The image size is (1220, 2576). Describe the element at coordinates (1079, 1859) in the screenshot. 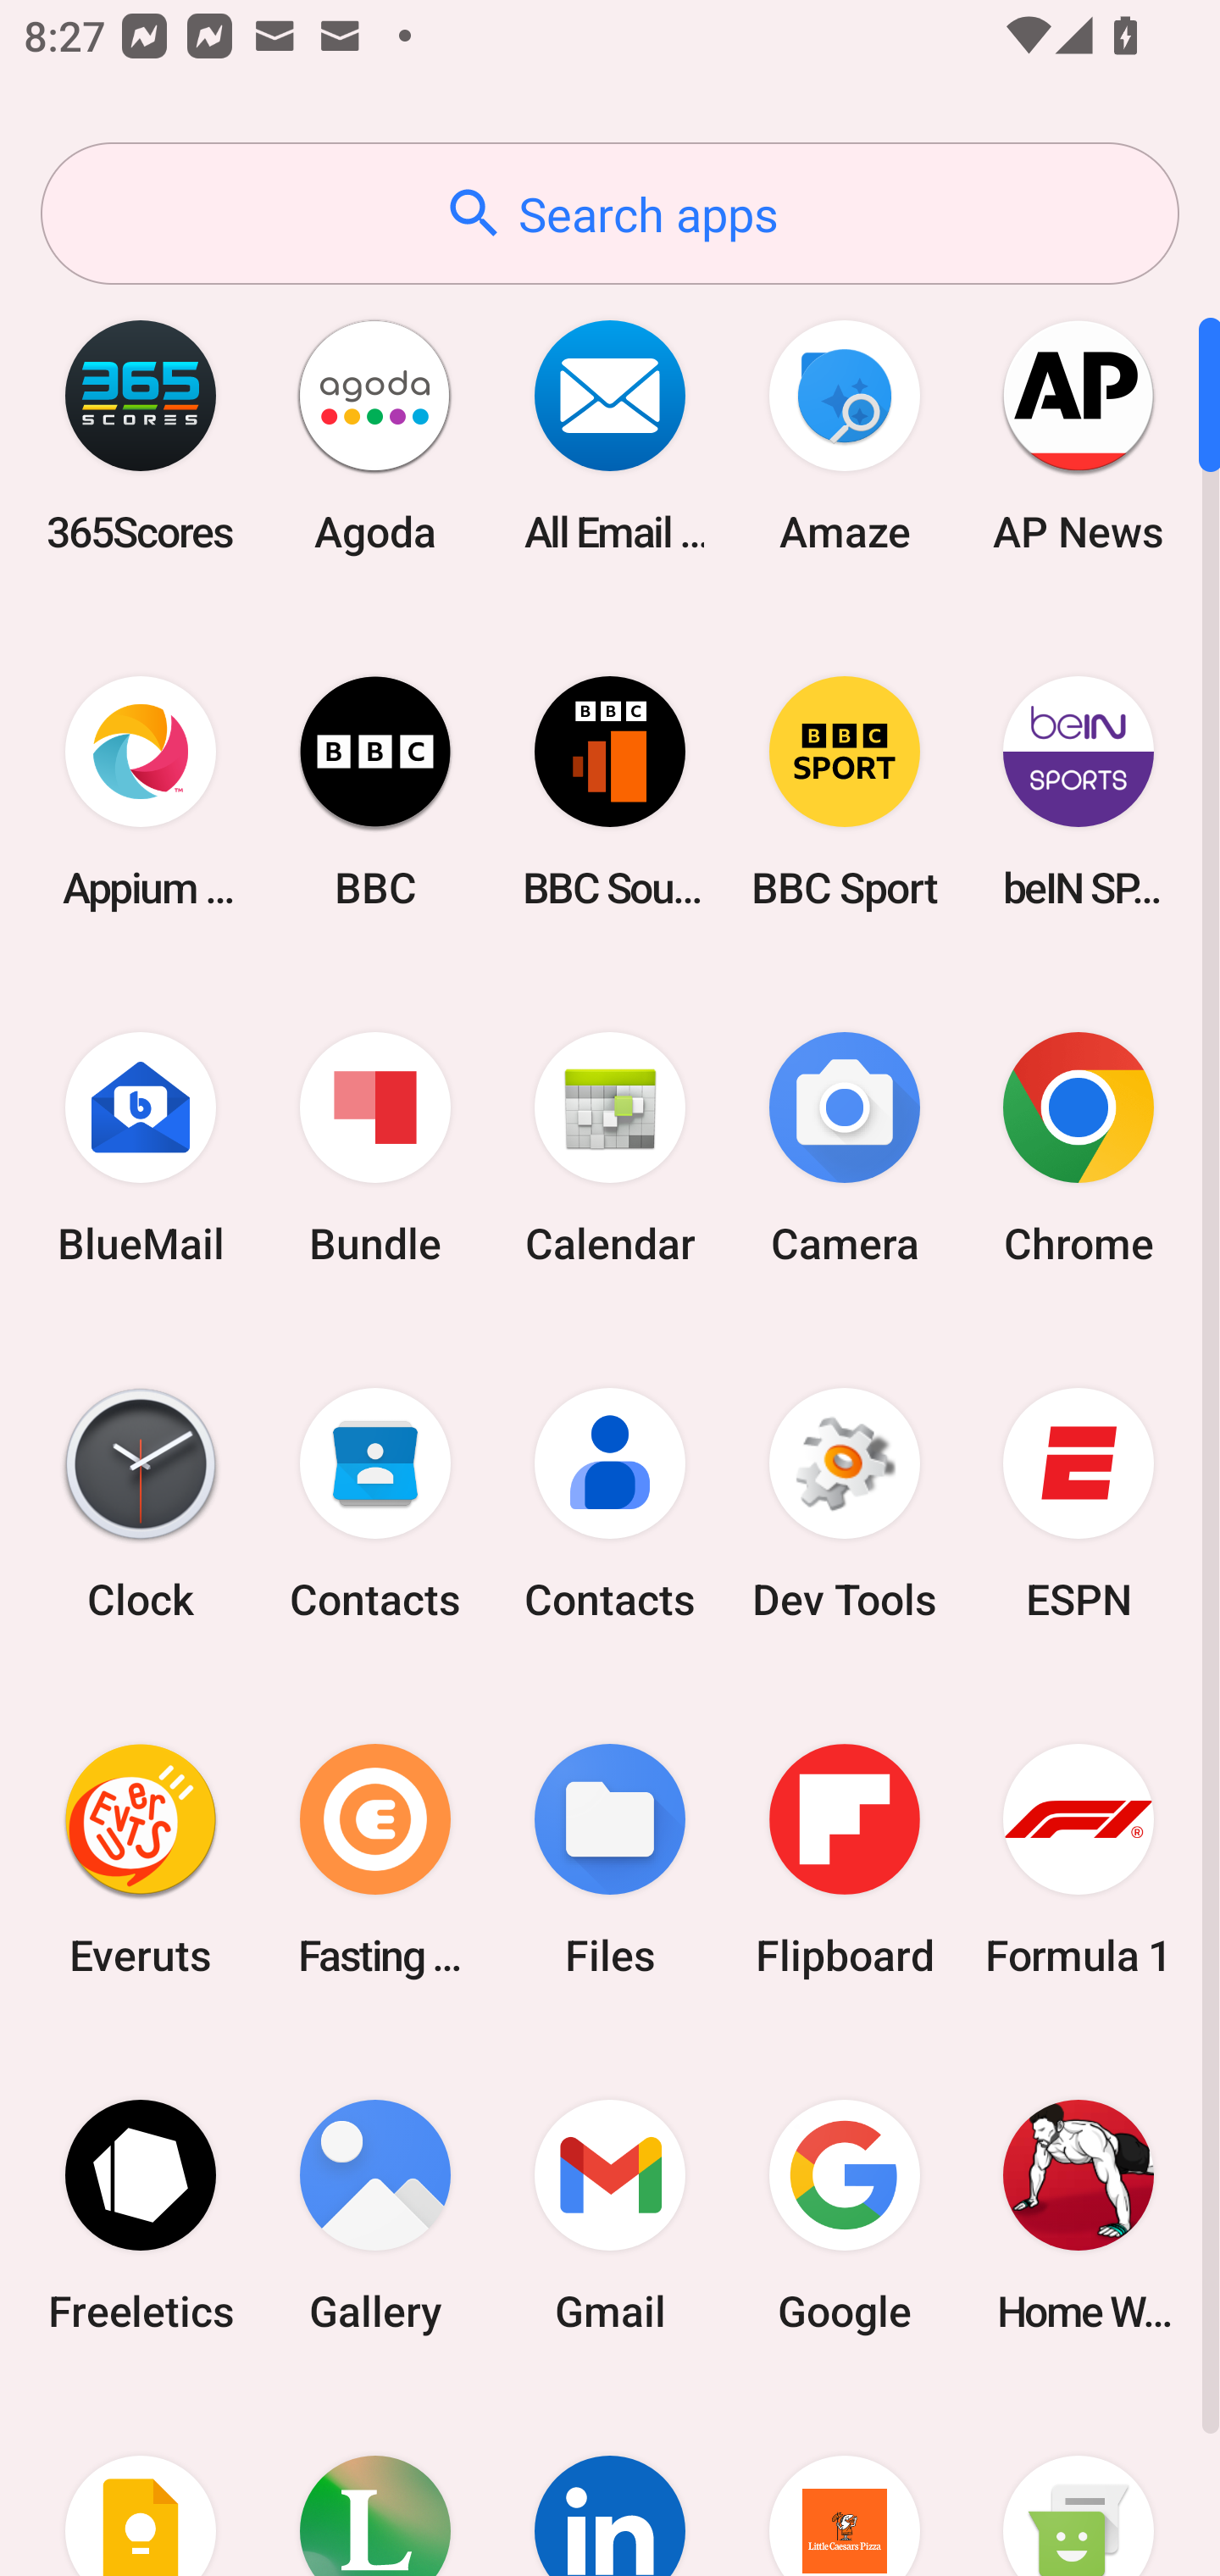

I see `Formula 1` at that location.